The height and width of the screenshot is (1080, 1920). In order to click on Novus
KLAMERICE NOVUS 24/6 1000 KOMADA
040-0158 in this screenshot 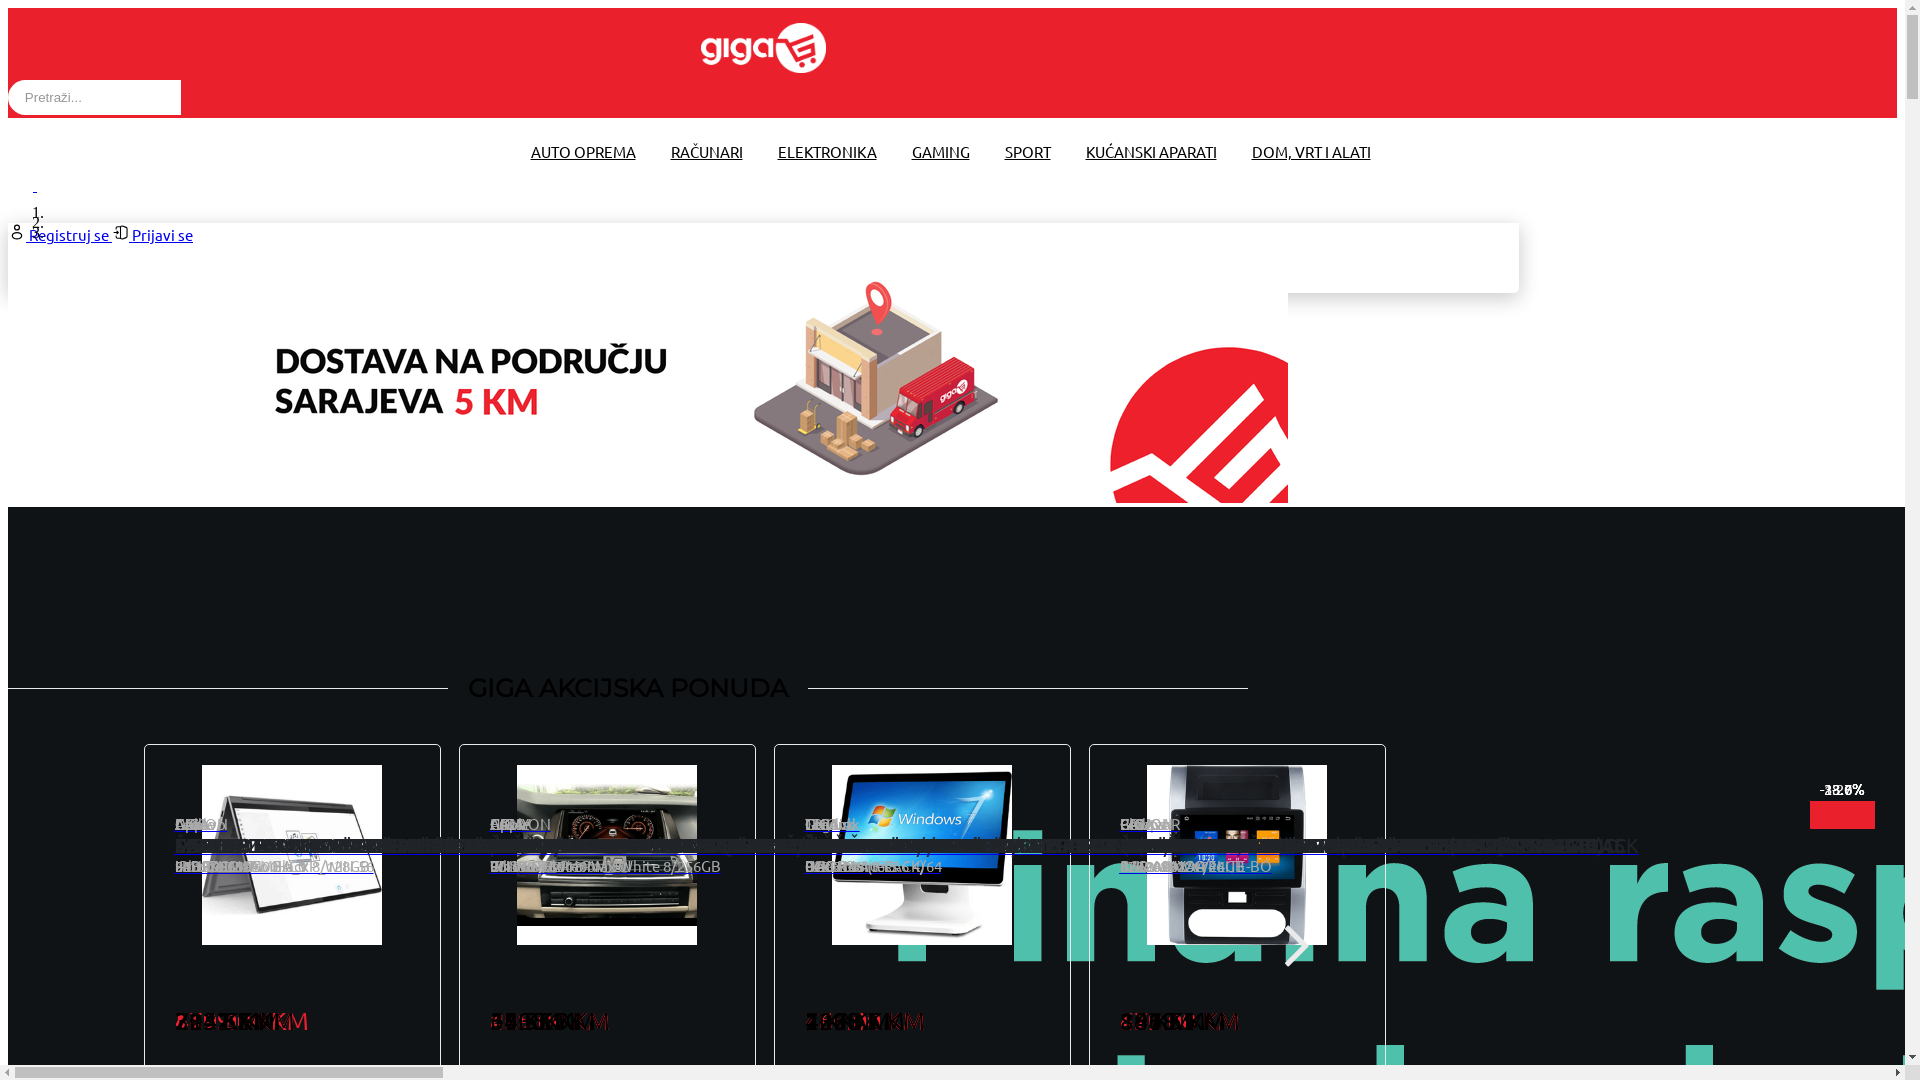, I will do `click(988, 846)`.